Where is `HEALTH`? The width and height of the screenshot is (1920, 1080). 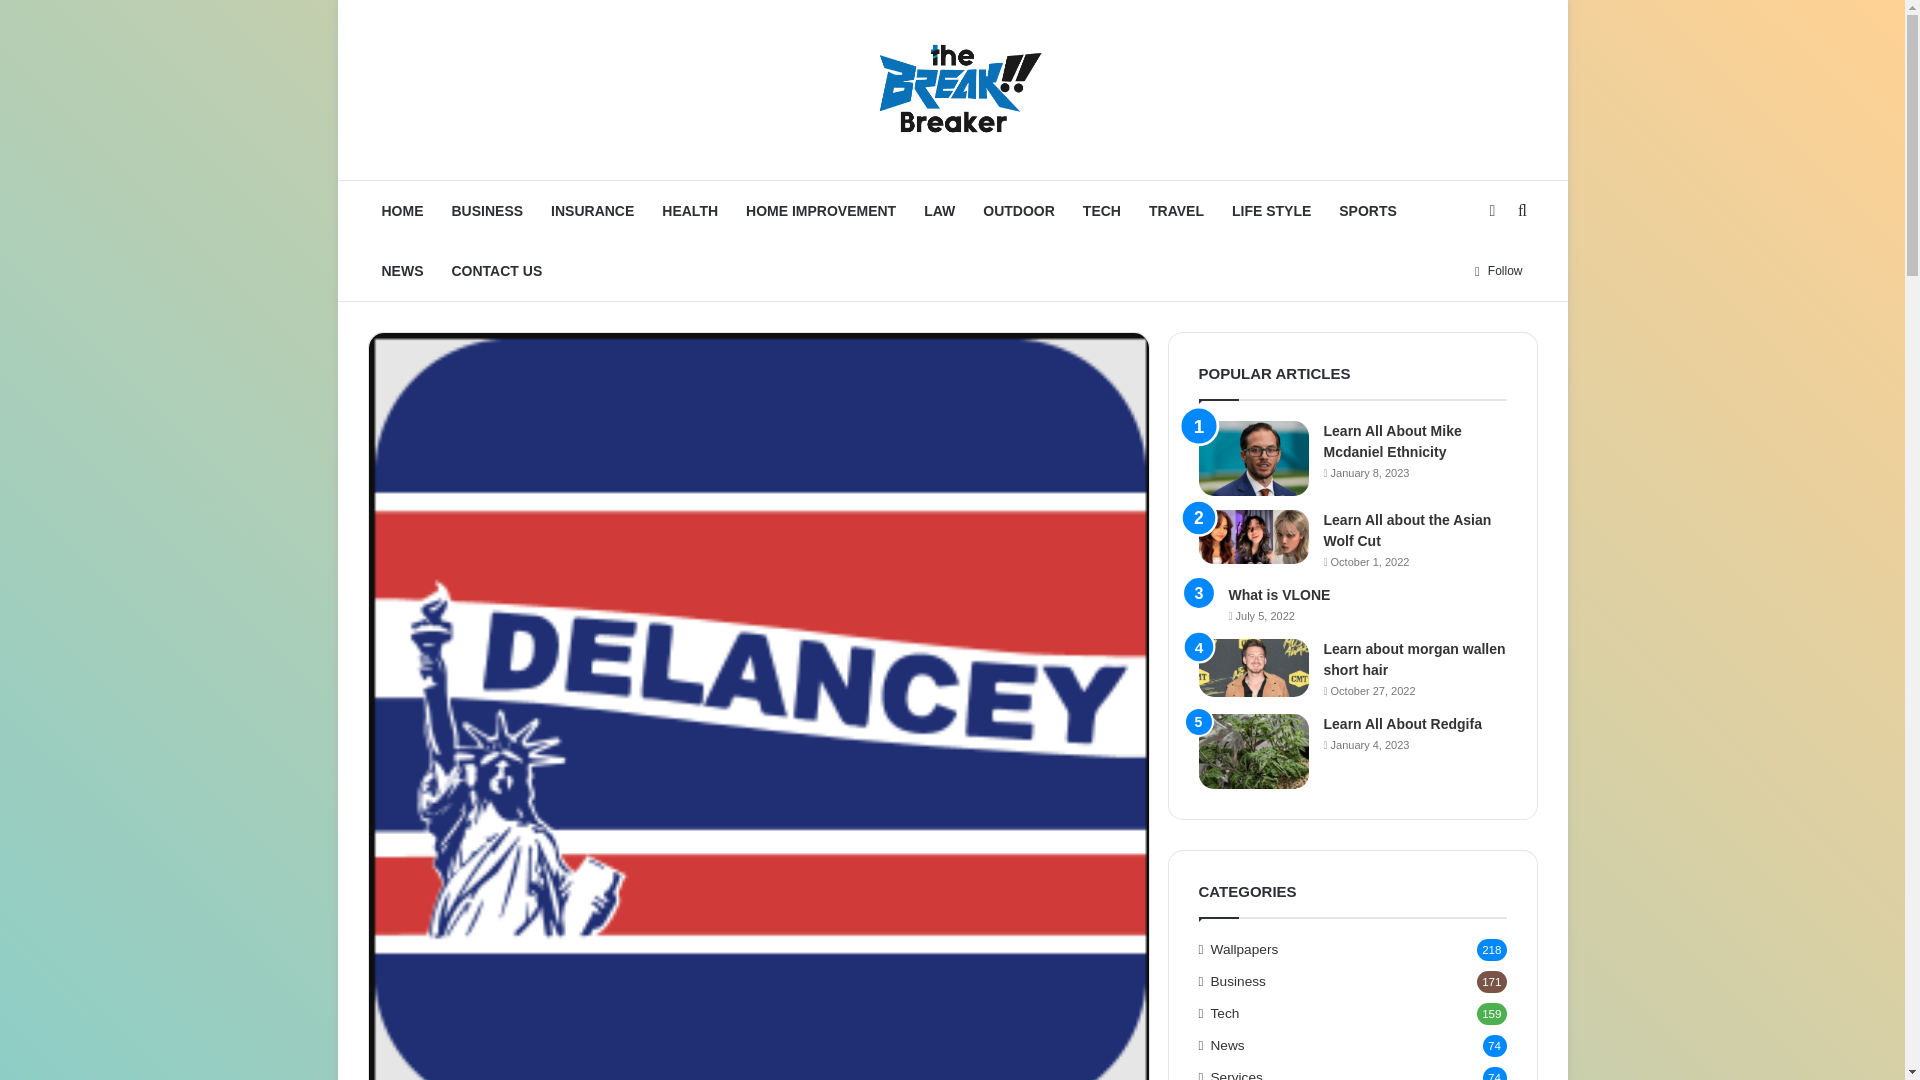
HEALTH is located at coordinates (690, 210).